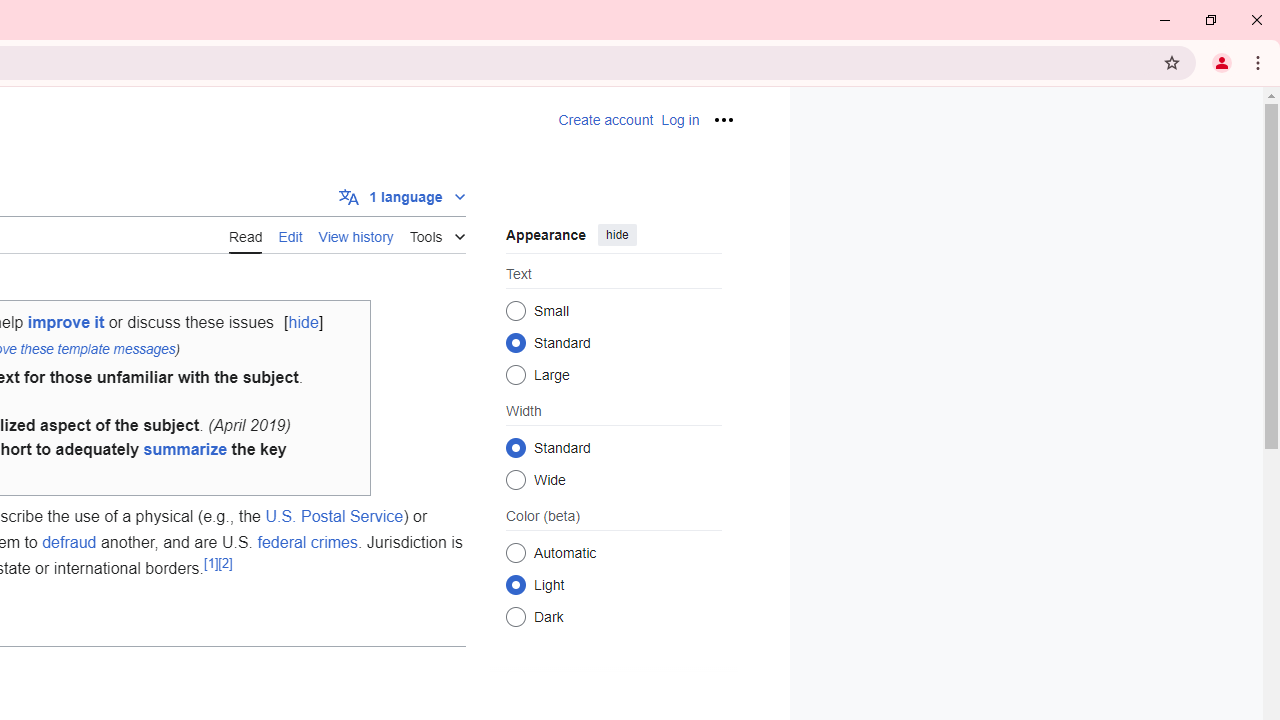  Describe the element at coordinates (516, 479) in the screenshot. I see `Wide` at that location.